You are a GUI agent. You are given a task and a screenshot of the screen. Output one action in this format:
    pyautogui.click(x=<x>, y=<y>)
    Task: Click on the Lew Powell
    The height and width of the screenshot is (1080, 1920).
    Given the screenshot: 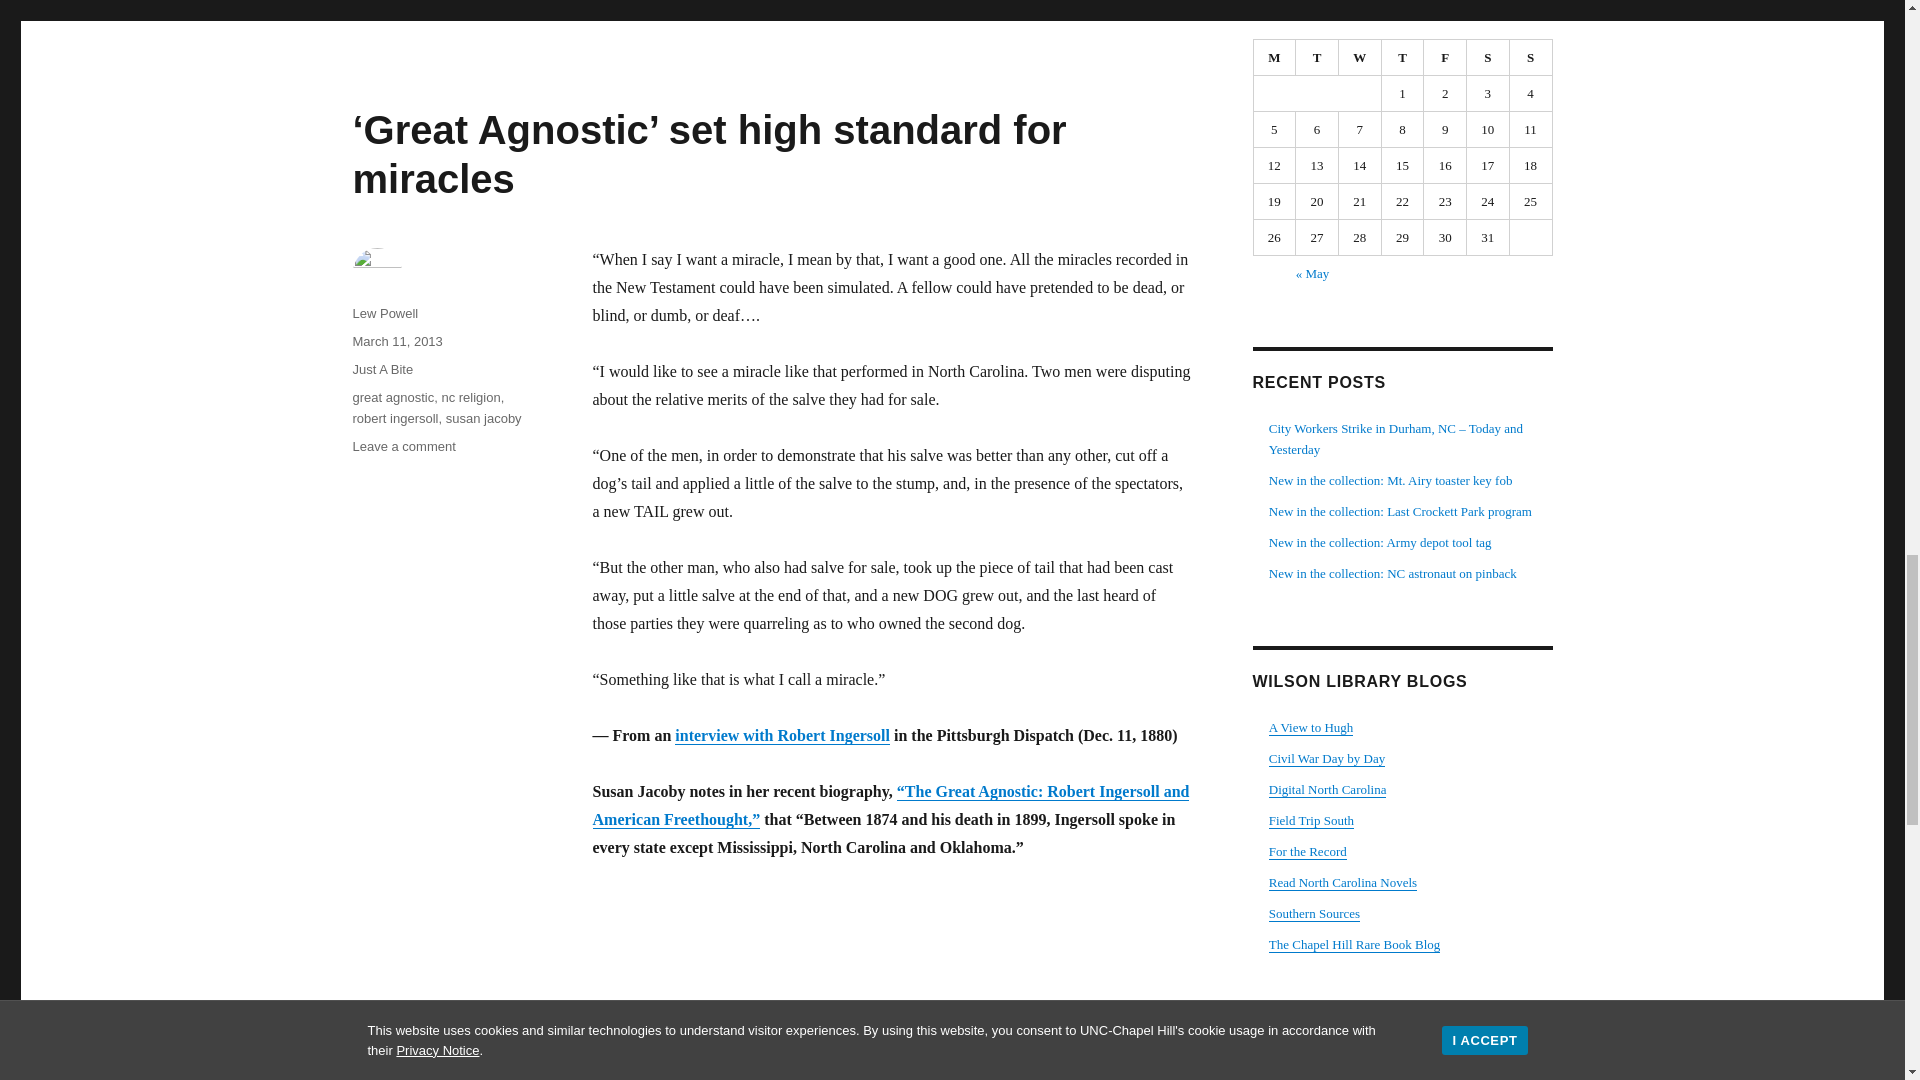 What is the action you would take?
    pyautogui.click(x=384, y=312)
    